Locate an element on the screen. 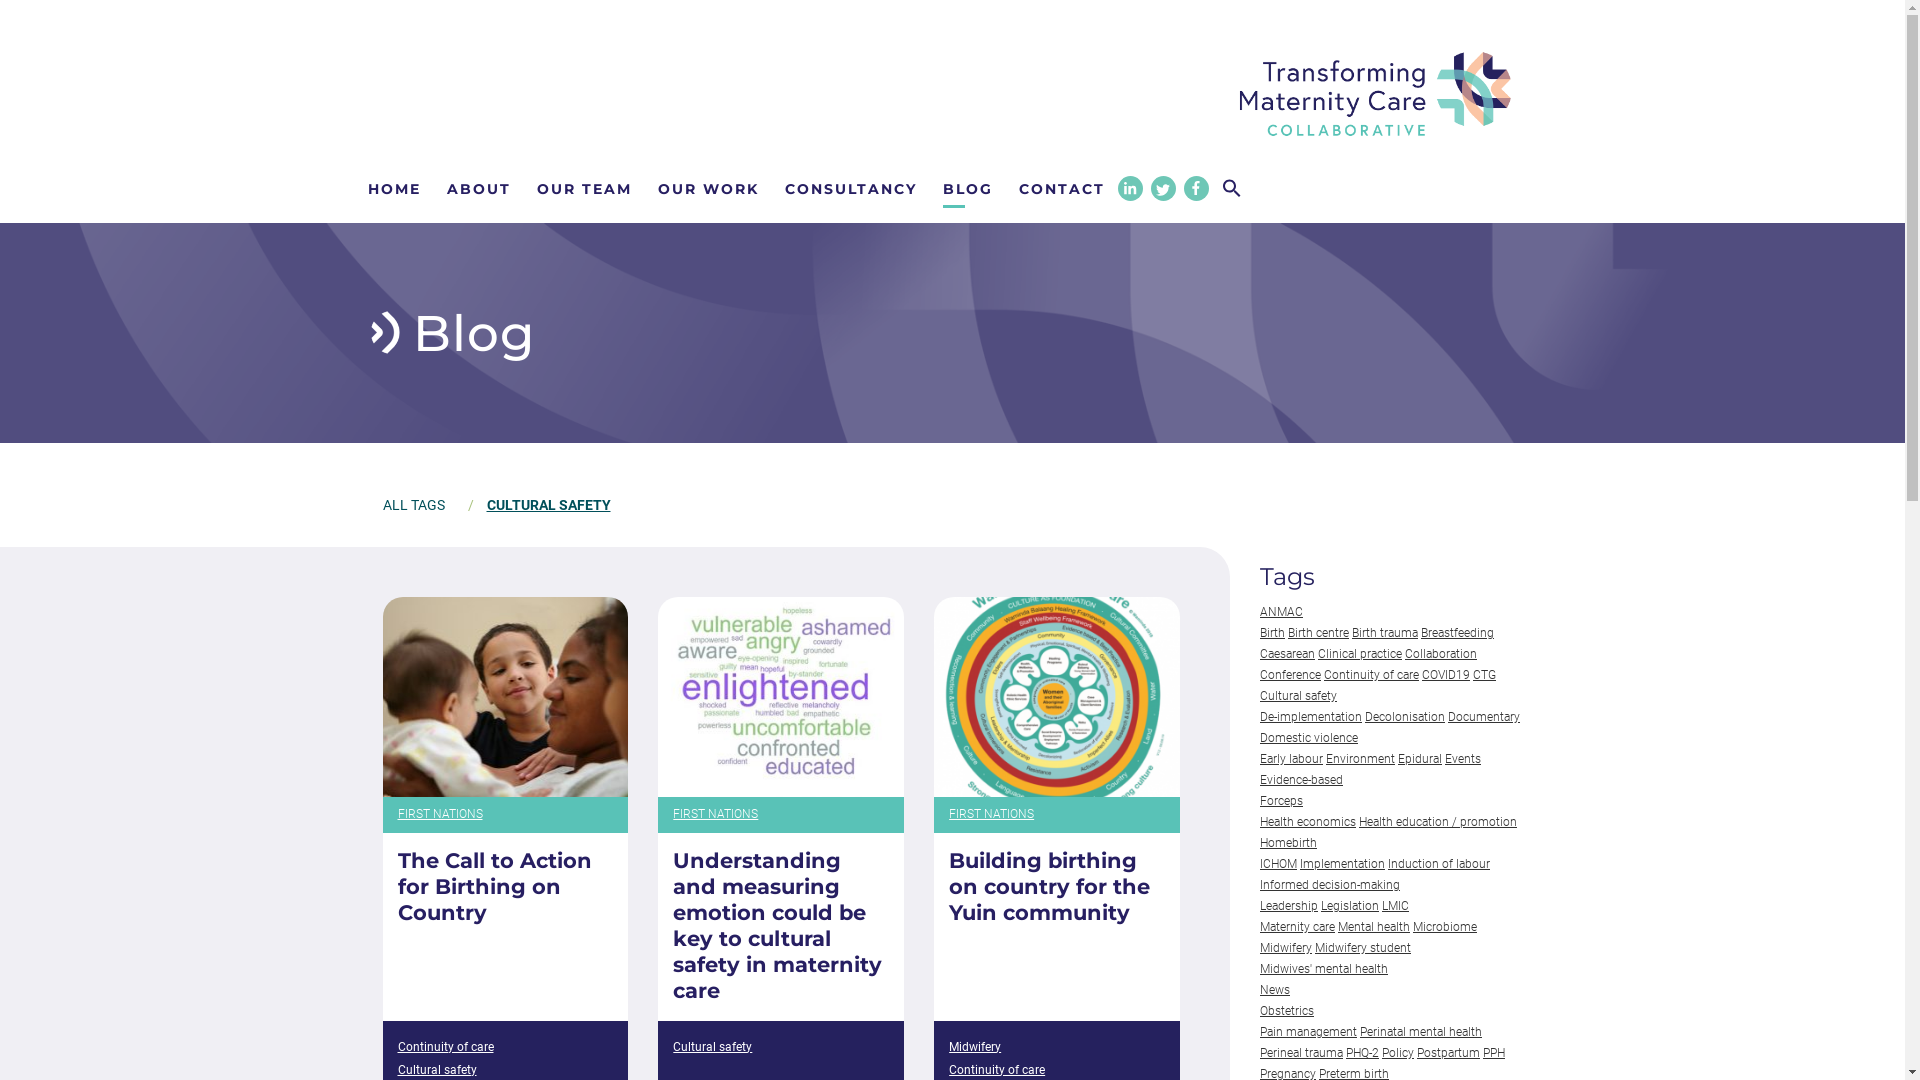 The height and width of the screenshot is (1080, 1920). Postpartum is located at coordinates (1448, 1053).